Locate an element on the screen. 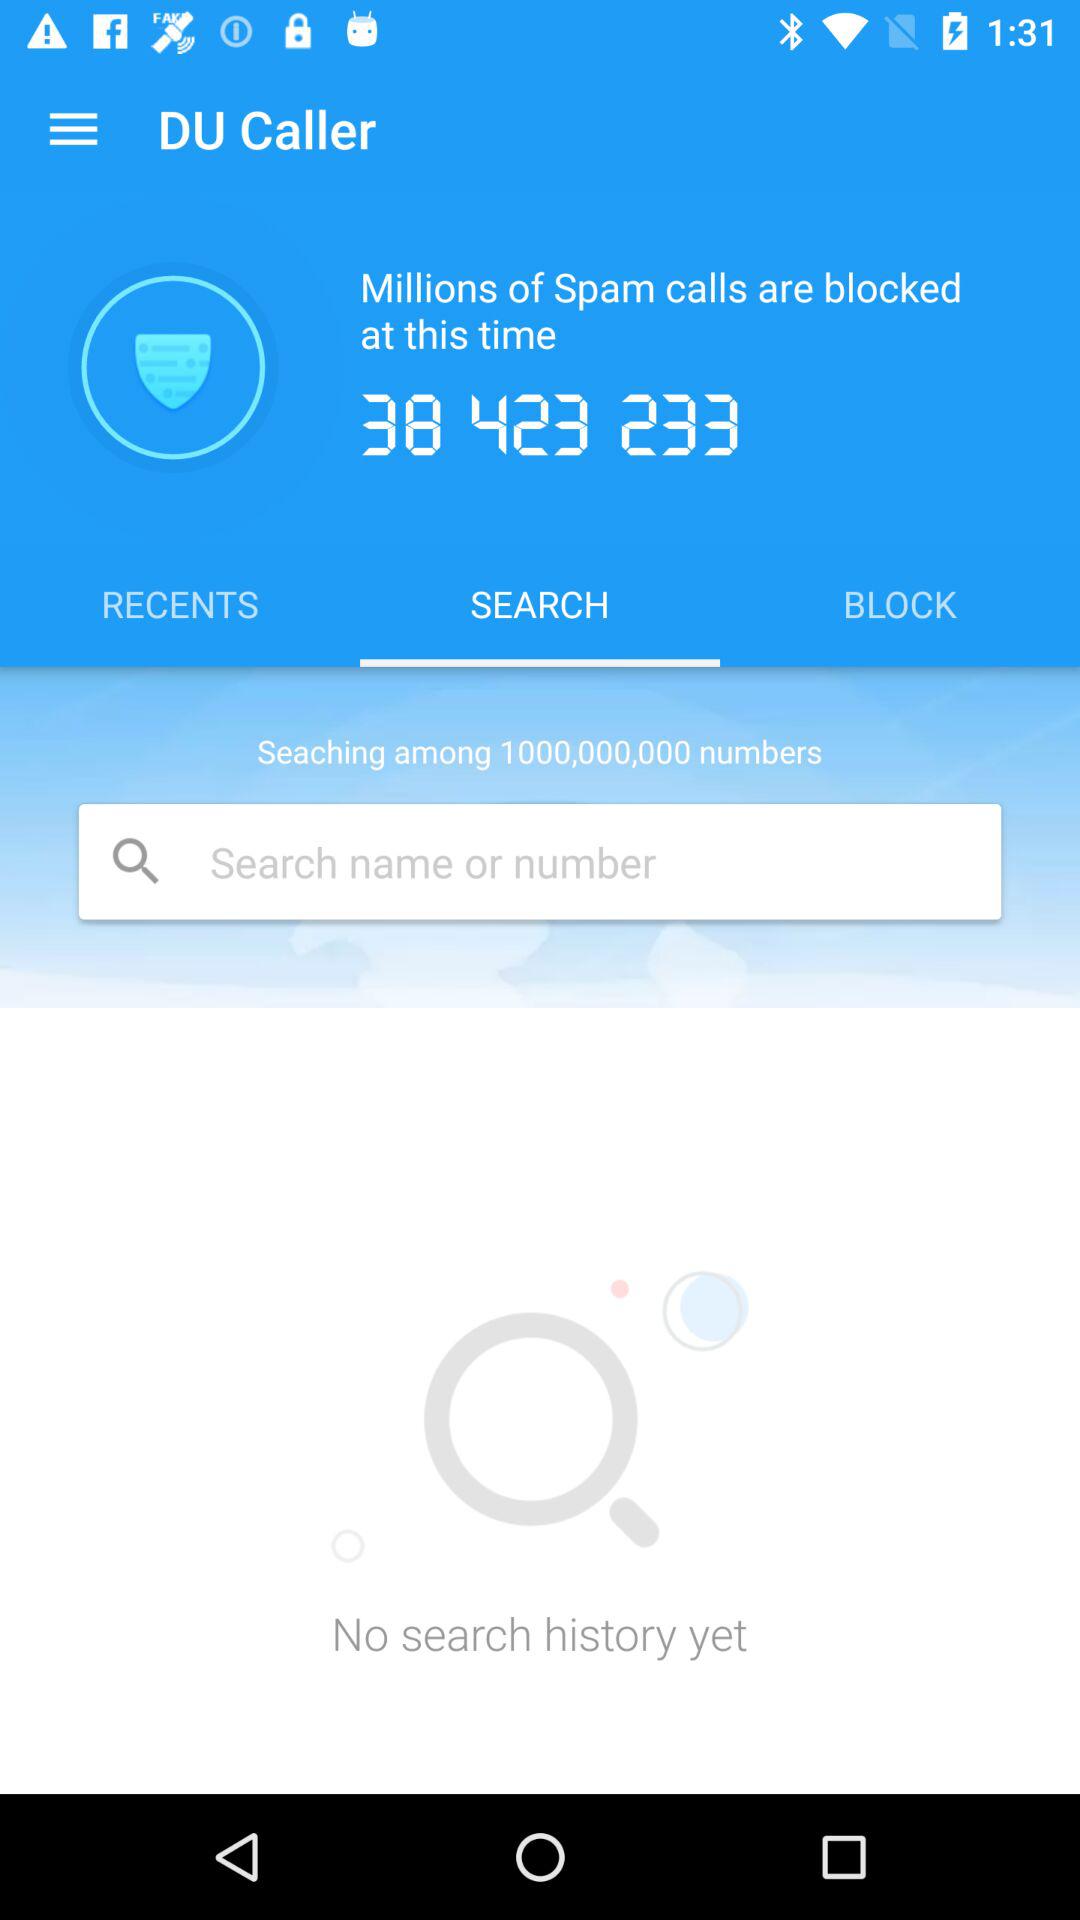  open item next to millions of spam icon is located at coordinates (173, 367).